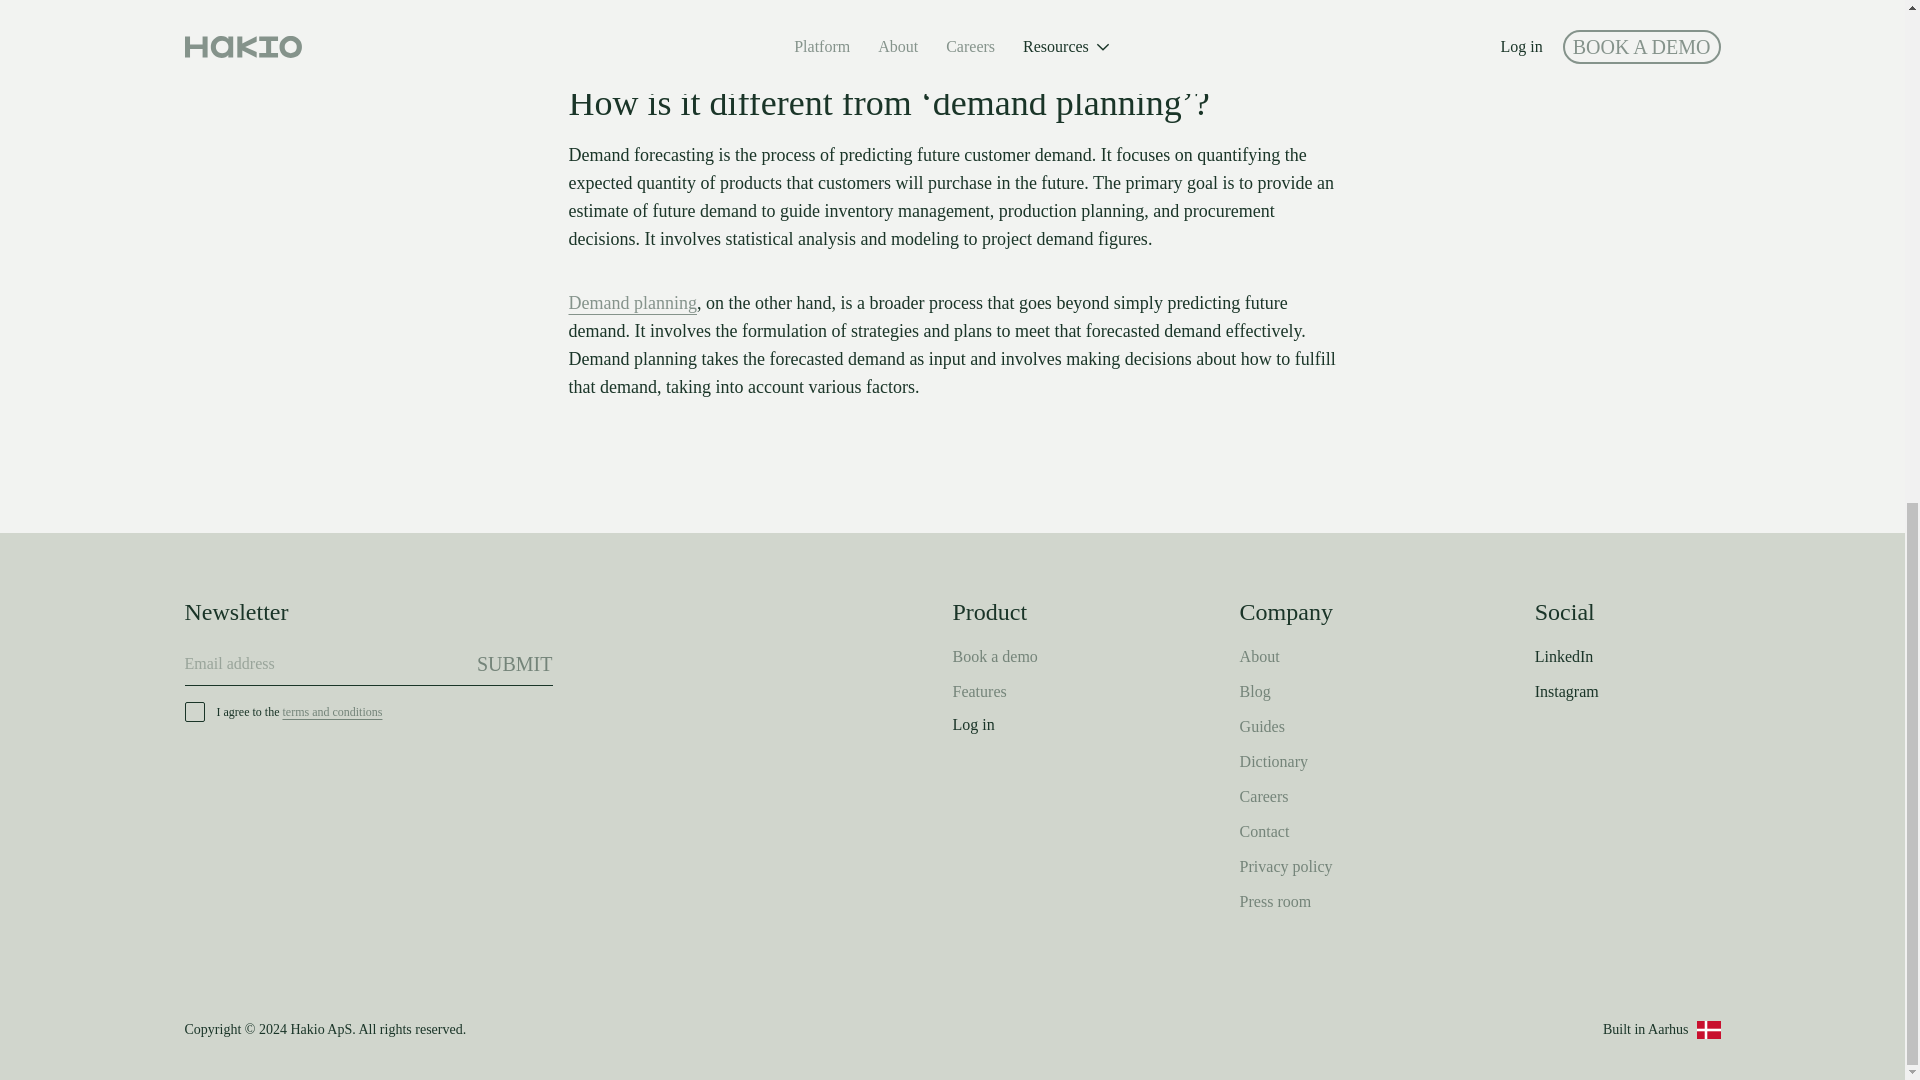 This screenshot has height=1080, width=1920. Describe the element at coordinates (514, 663) in the screenshot. I see `SUBMIT` at that location.